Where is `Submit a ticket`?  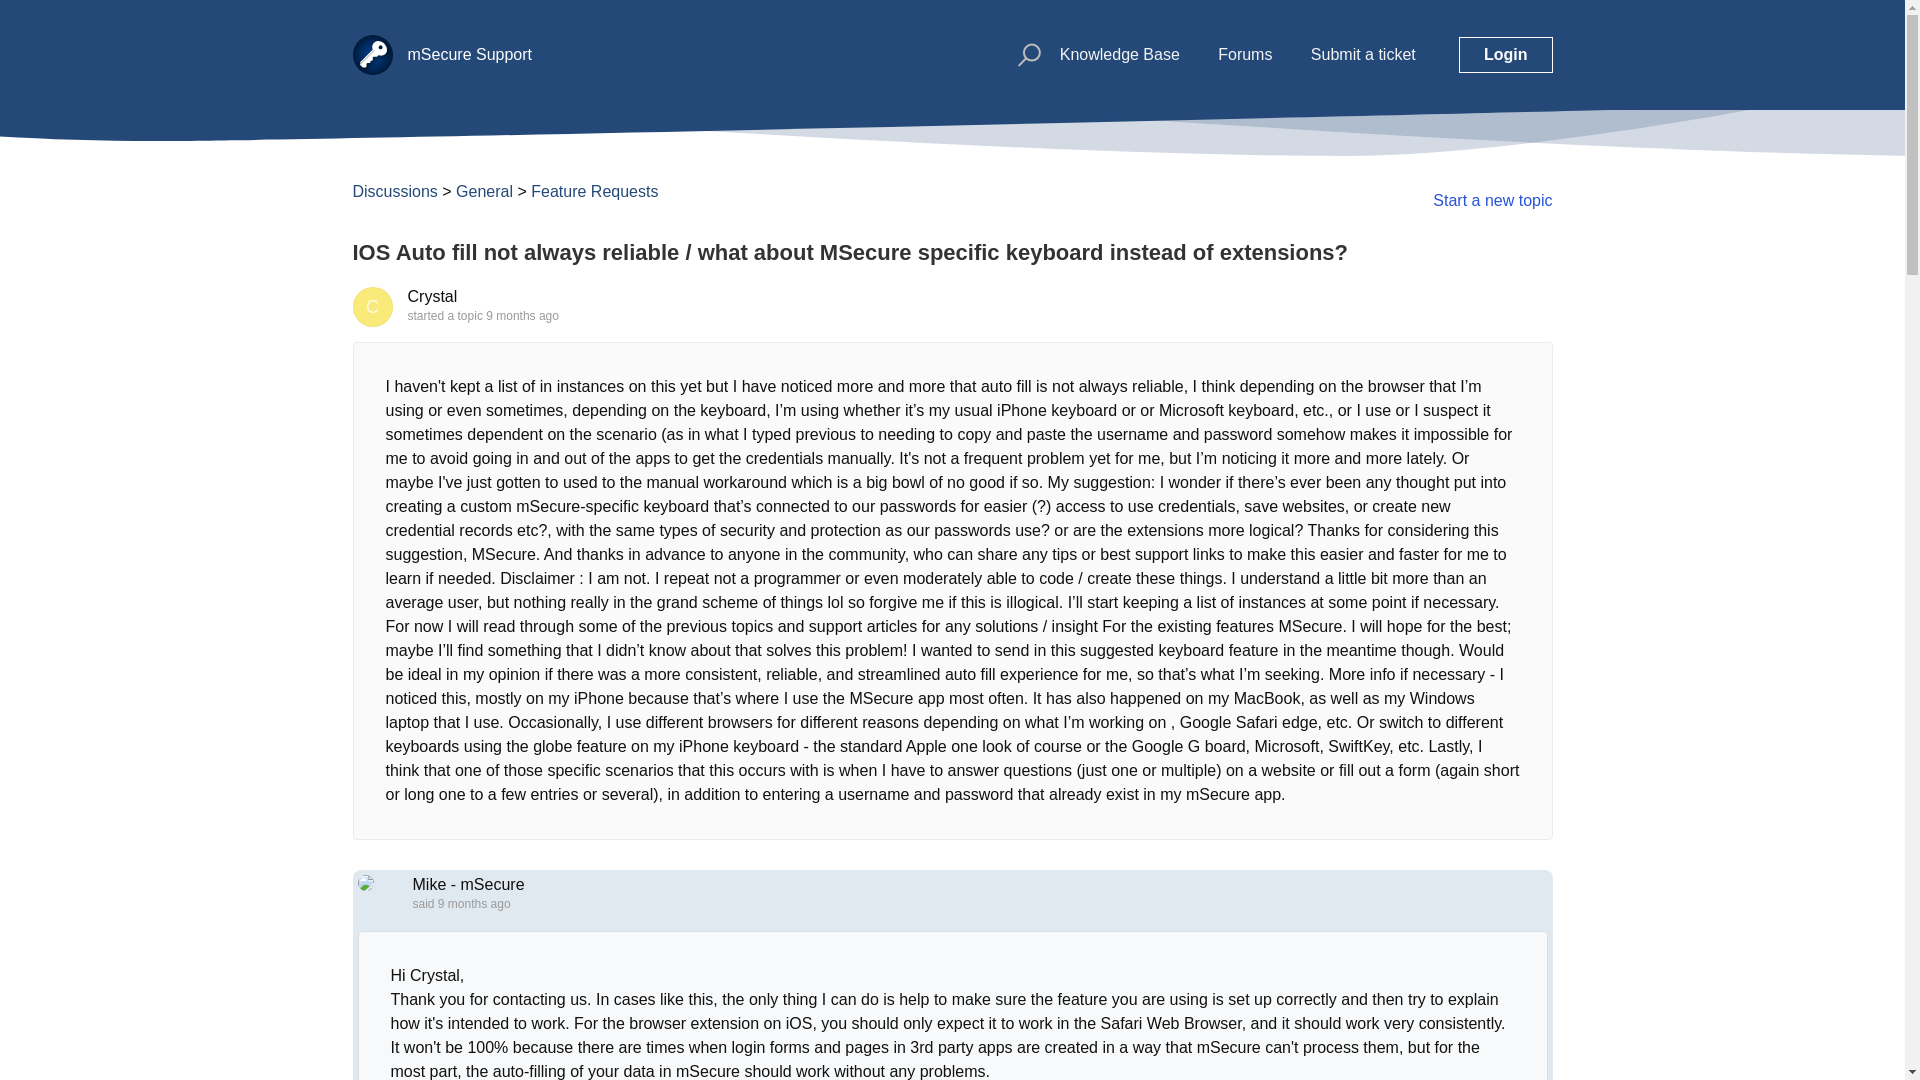
Submit a ticket is located at coordinates (1364, 54).